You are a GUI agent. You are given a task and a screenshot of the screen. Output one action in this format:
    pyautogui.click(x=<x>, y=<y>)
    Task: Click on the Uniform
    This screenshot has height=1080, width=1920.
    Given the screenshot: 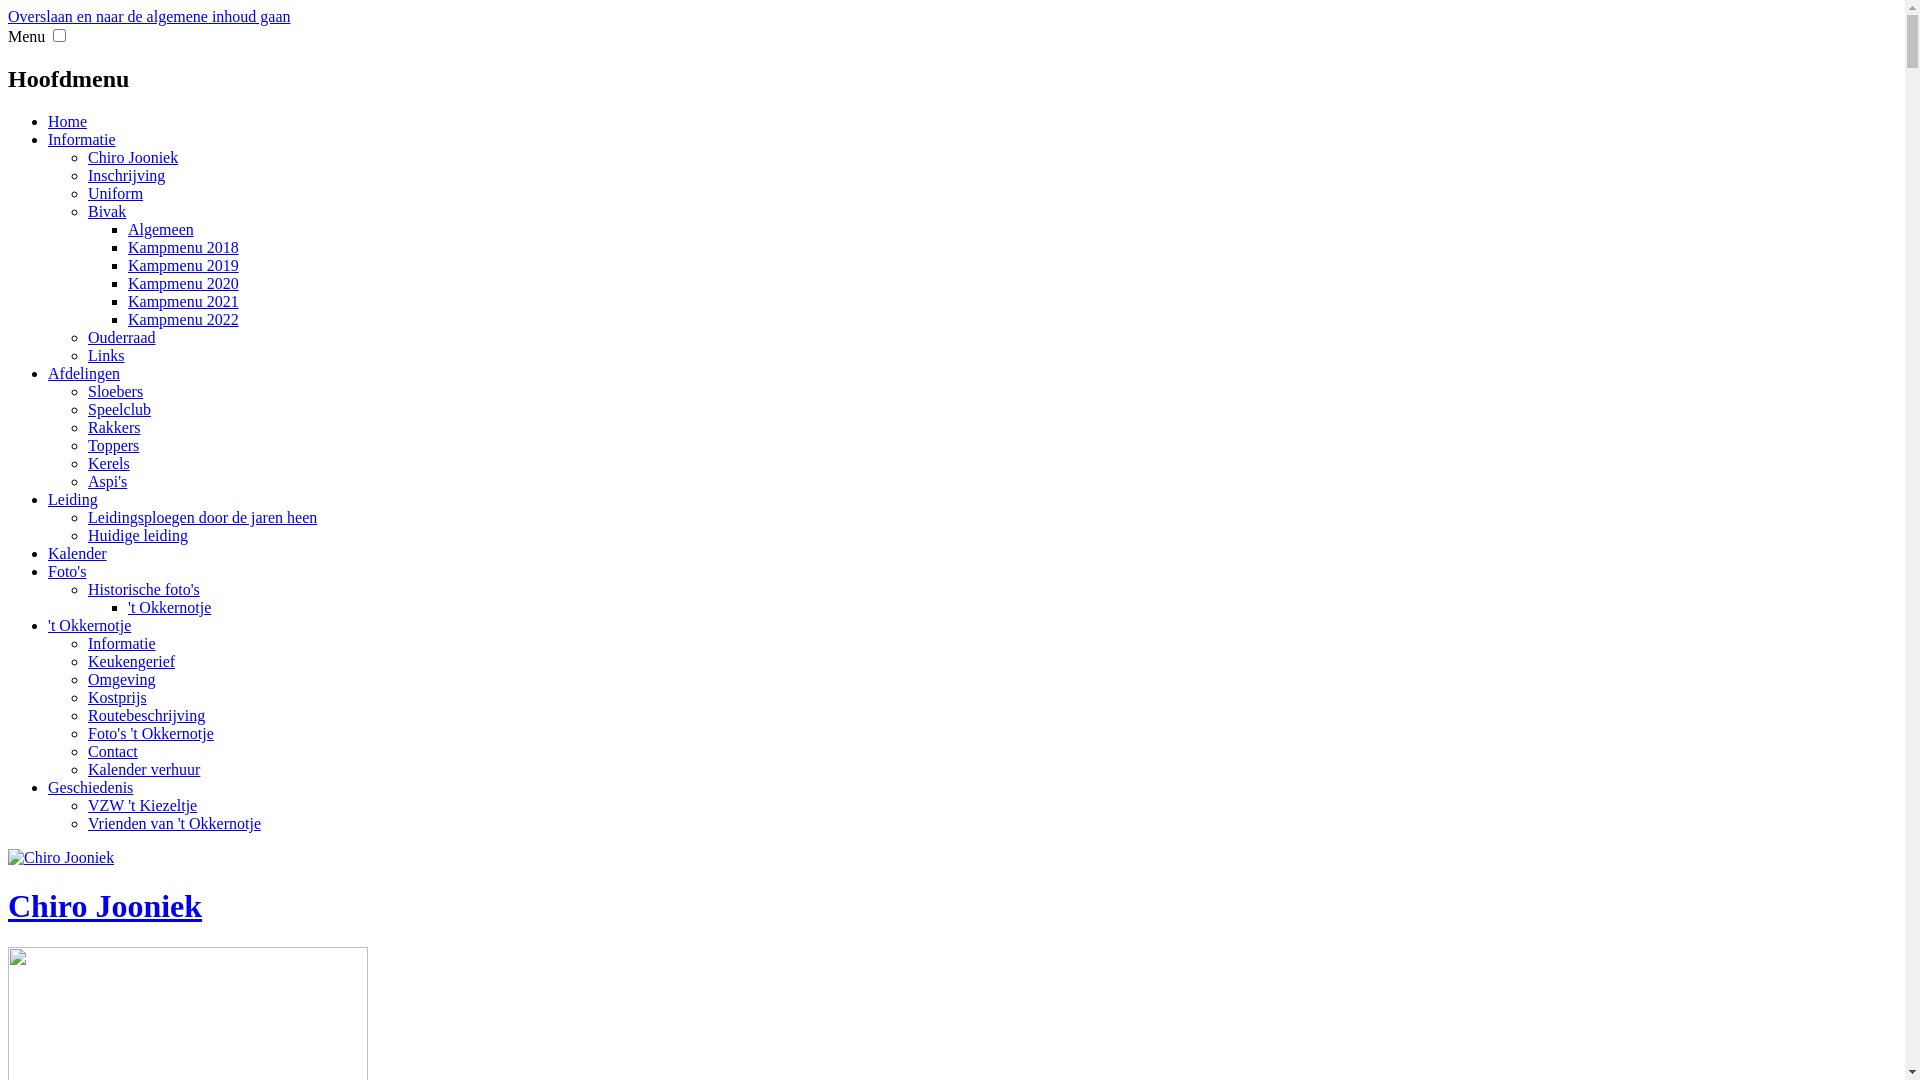 What is the action you would take?
    pyautogui.click(x=116, y=194)
    